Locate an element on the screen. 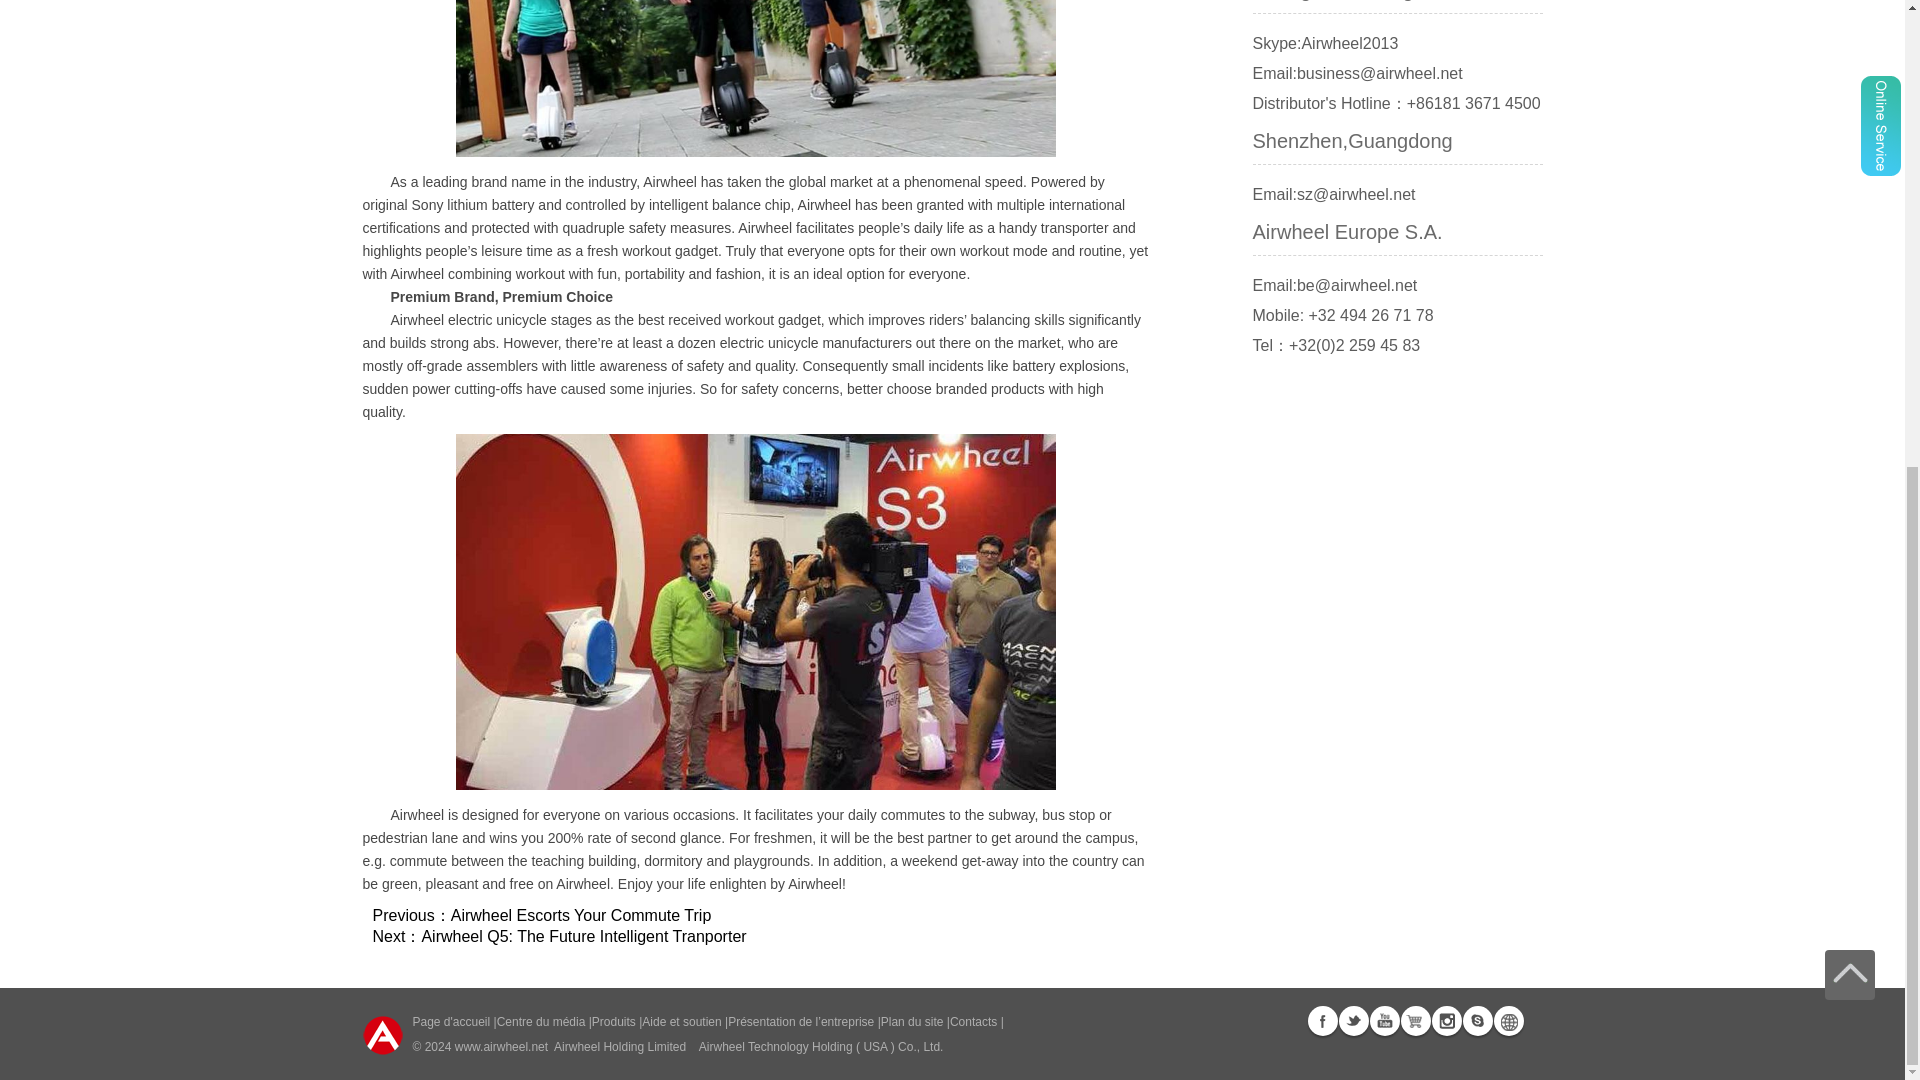  Airwheel Store is located at coordinates (1414, 1020).